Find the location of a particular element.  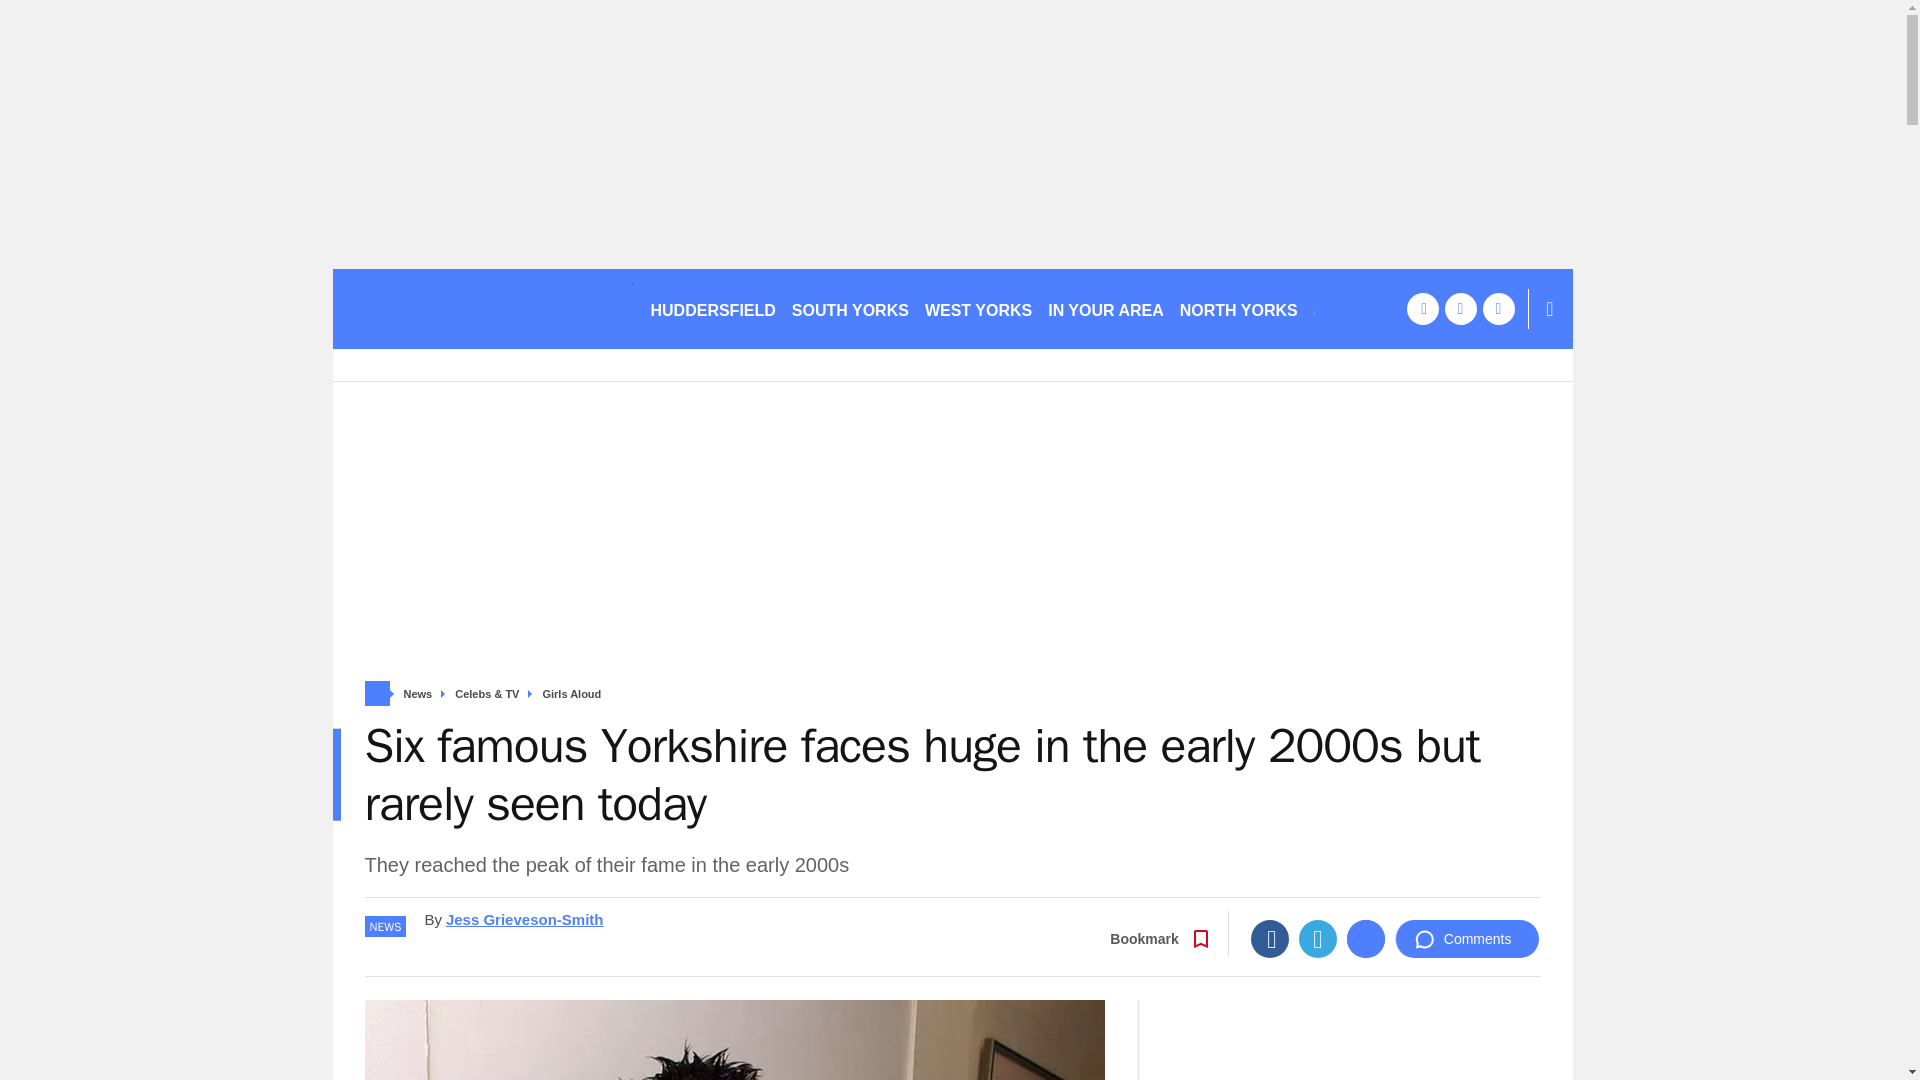

IN YOUR AREA is located at coordinates (1106, 308).